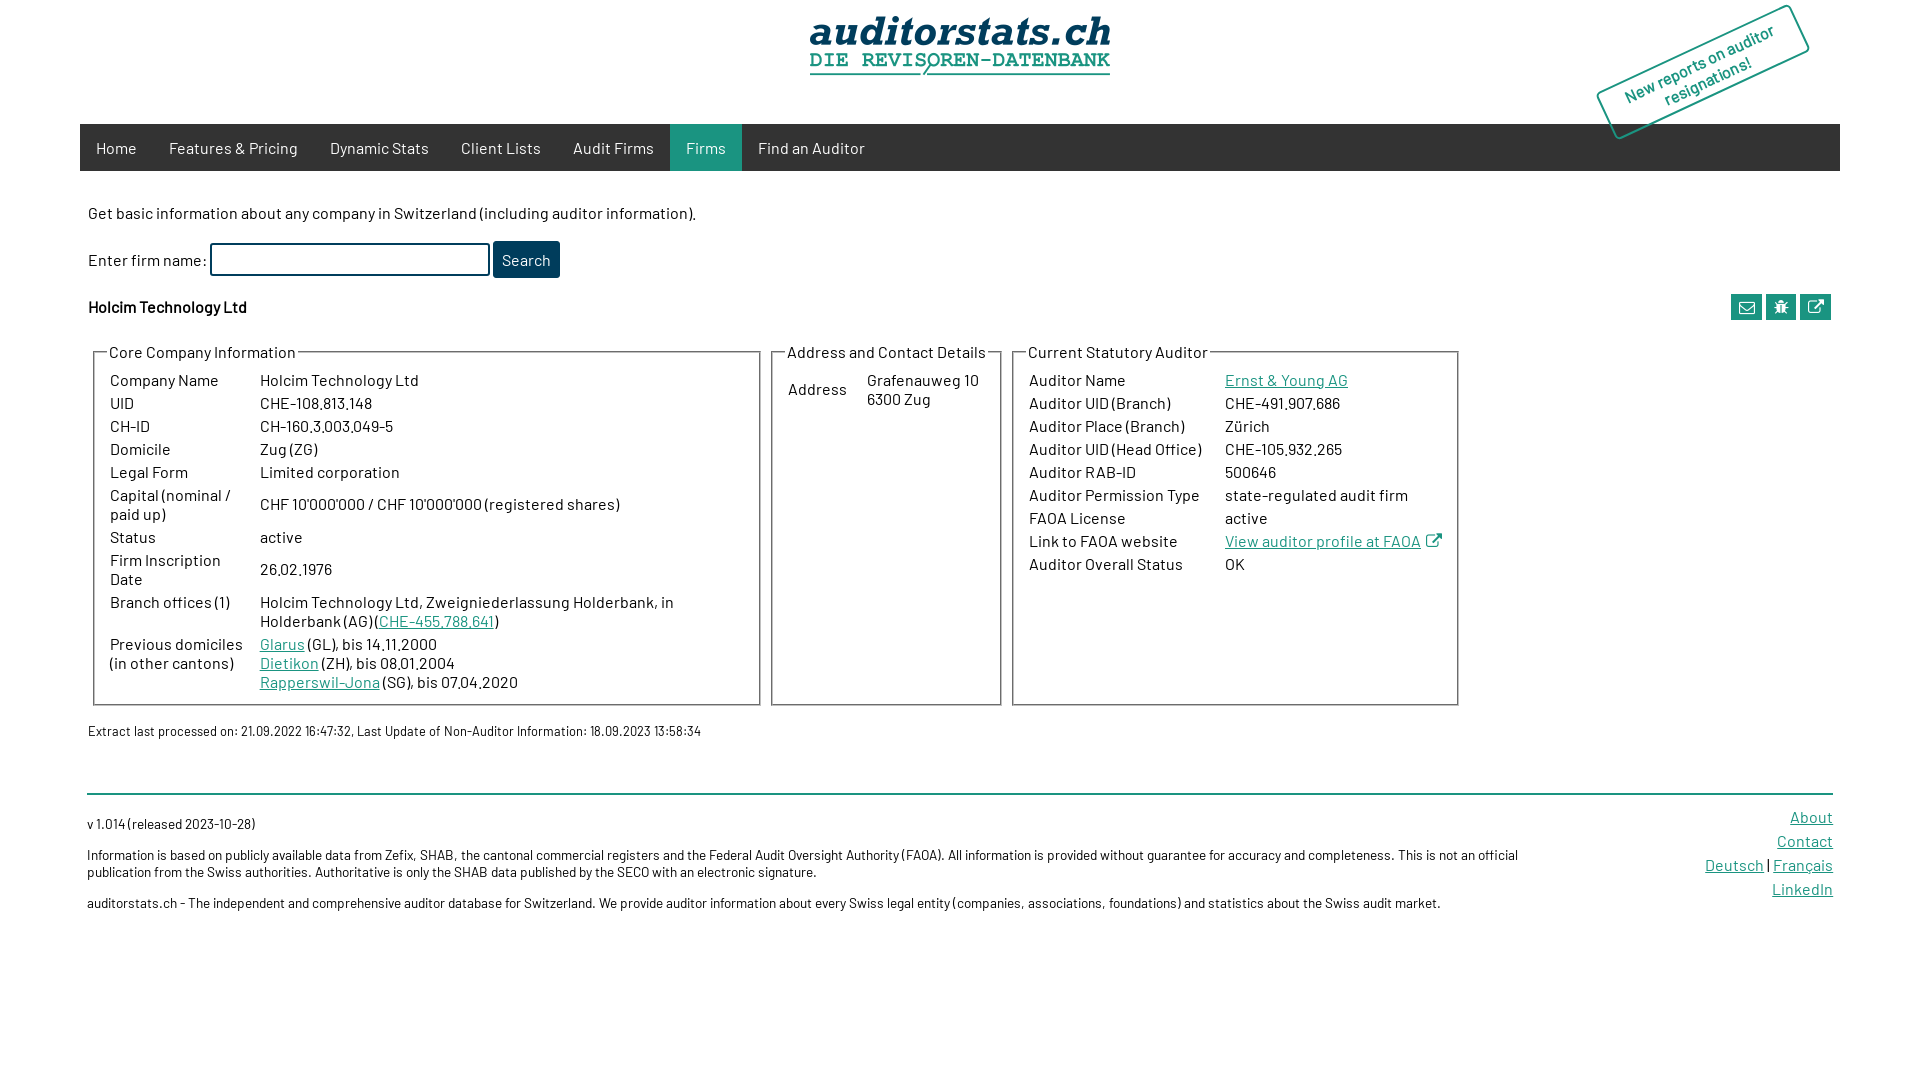 The width and height of the screenshot is (1920, 1080). What do you see at coordinates (501, 148) in the screenshot?
I see `Client Lists` at bounding box center [501, 148].